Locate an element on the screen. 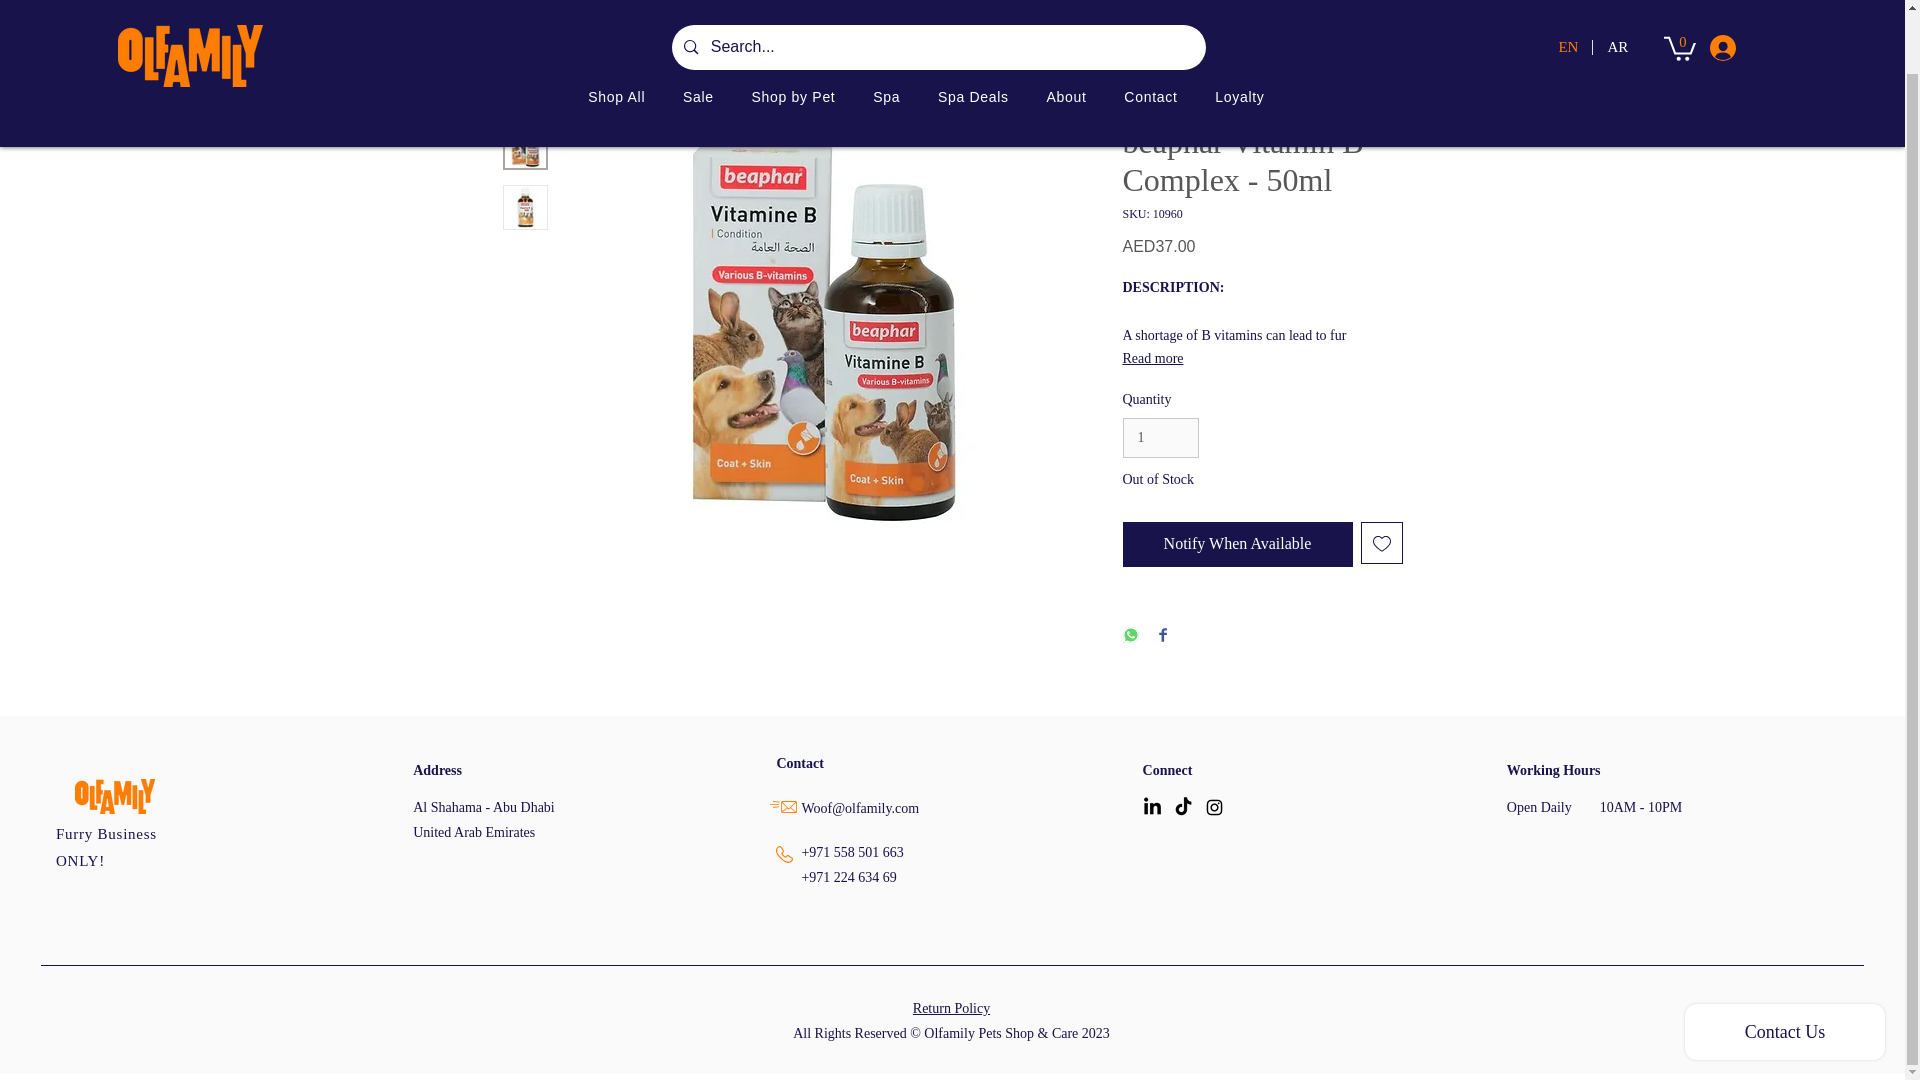 The image size is (1920, 1080). Spa is located at coordinates (886, 32).